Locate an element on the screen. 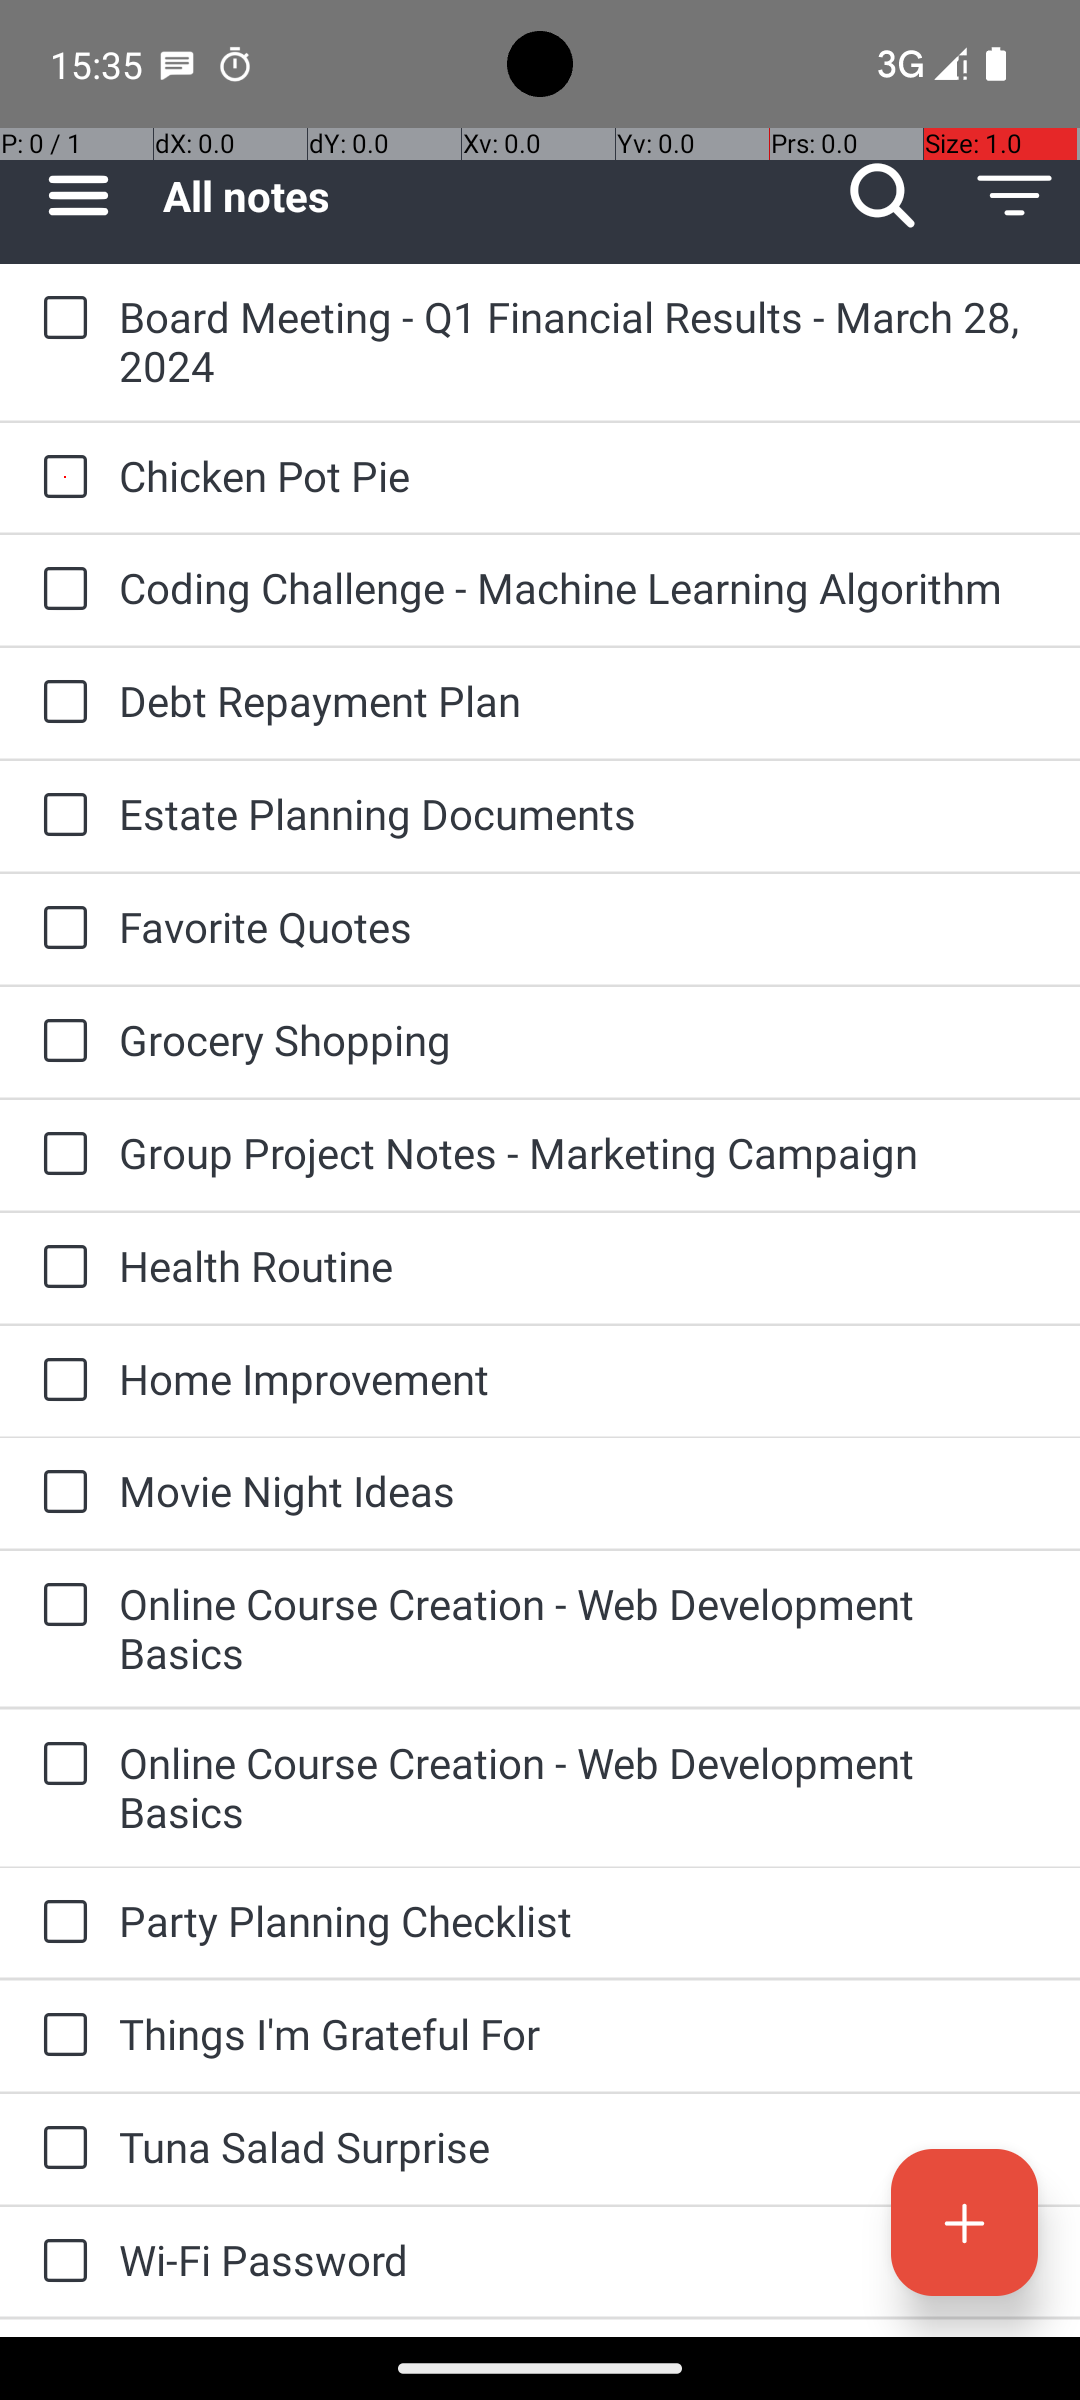 The image size is (1080, 2400). Debt Repayment Plan is located at coordinates (580, 700).